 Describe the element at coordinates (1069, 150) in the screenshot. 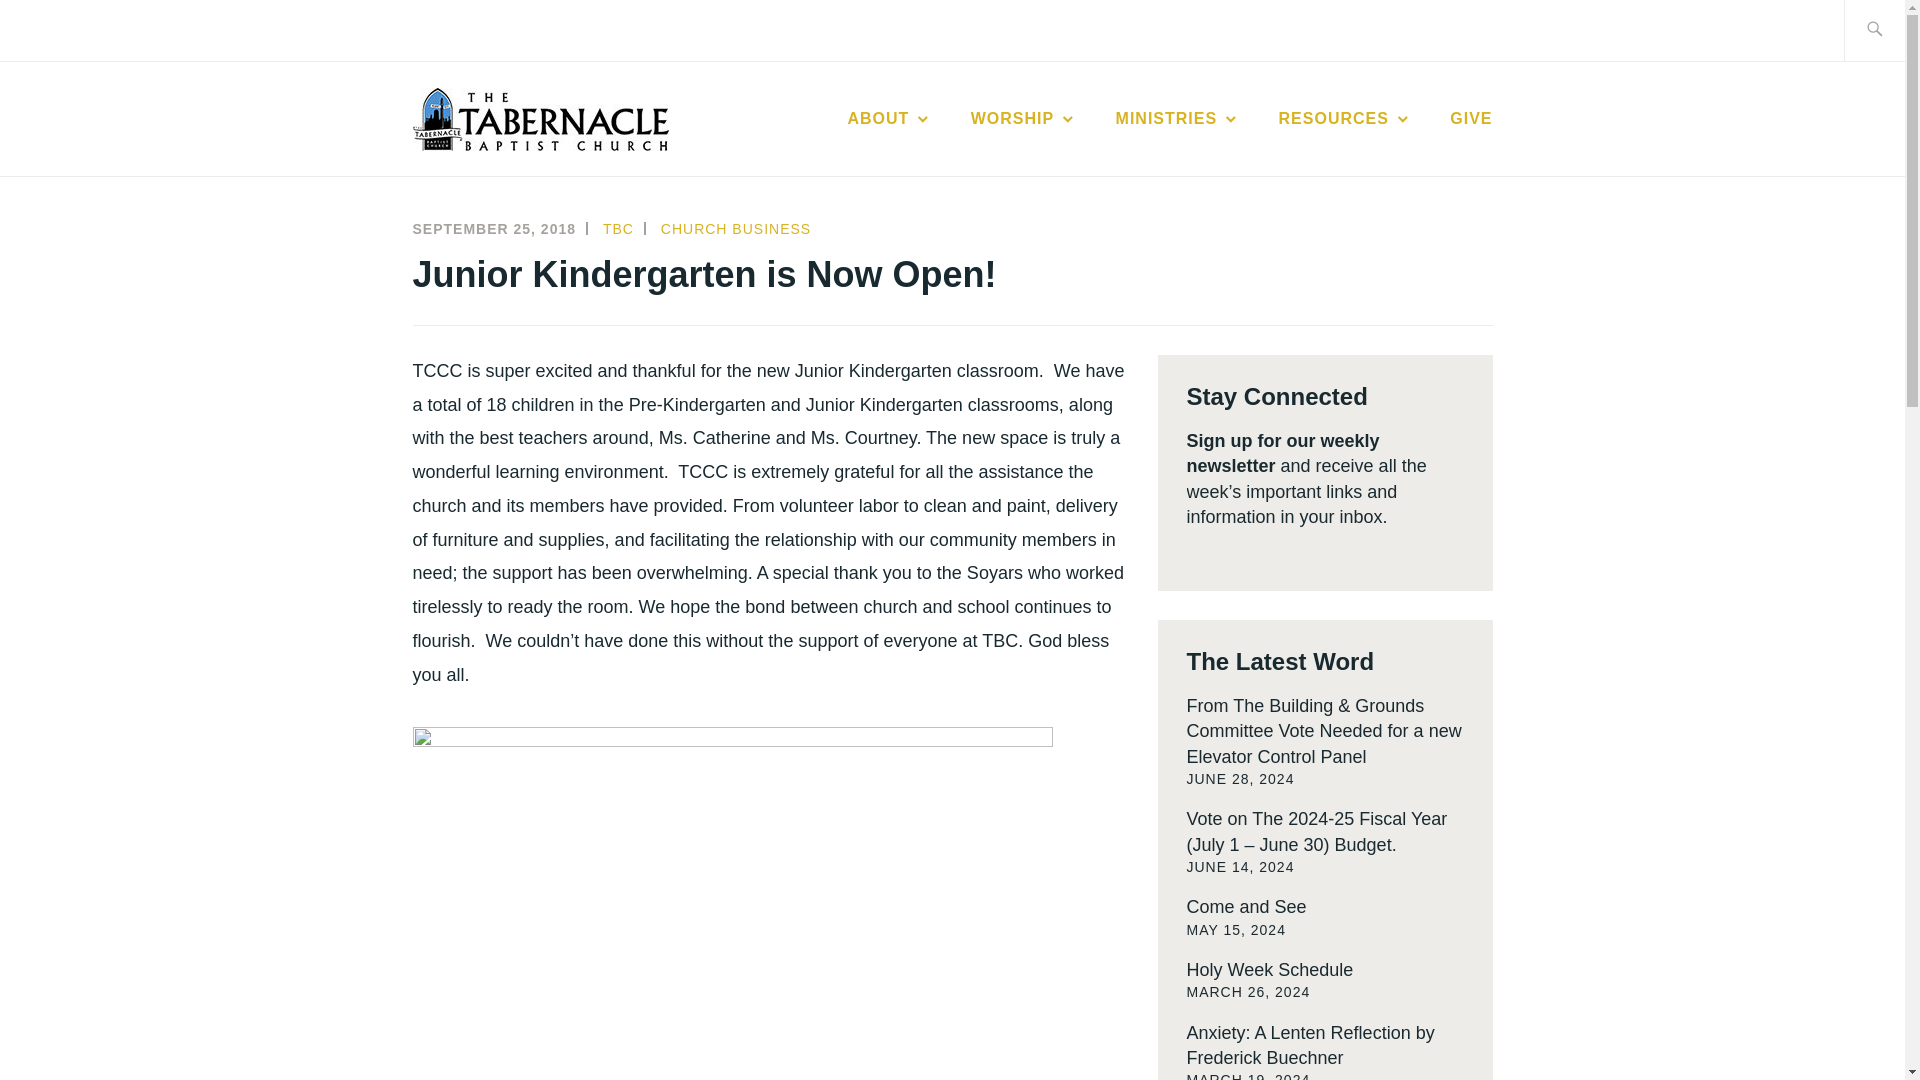

I see `TABERNACLE BAPTIST CHURCH` at that location.